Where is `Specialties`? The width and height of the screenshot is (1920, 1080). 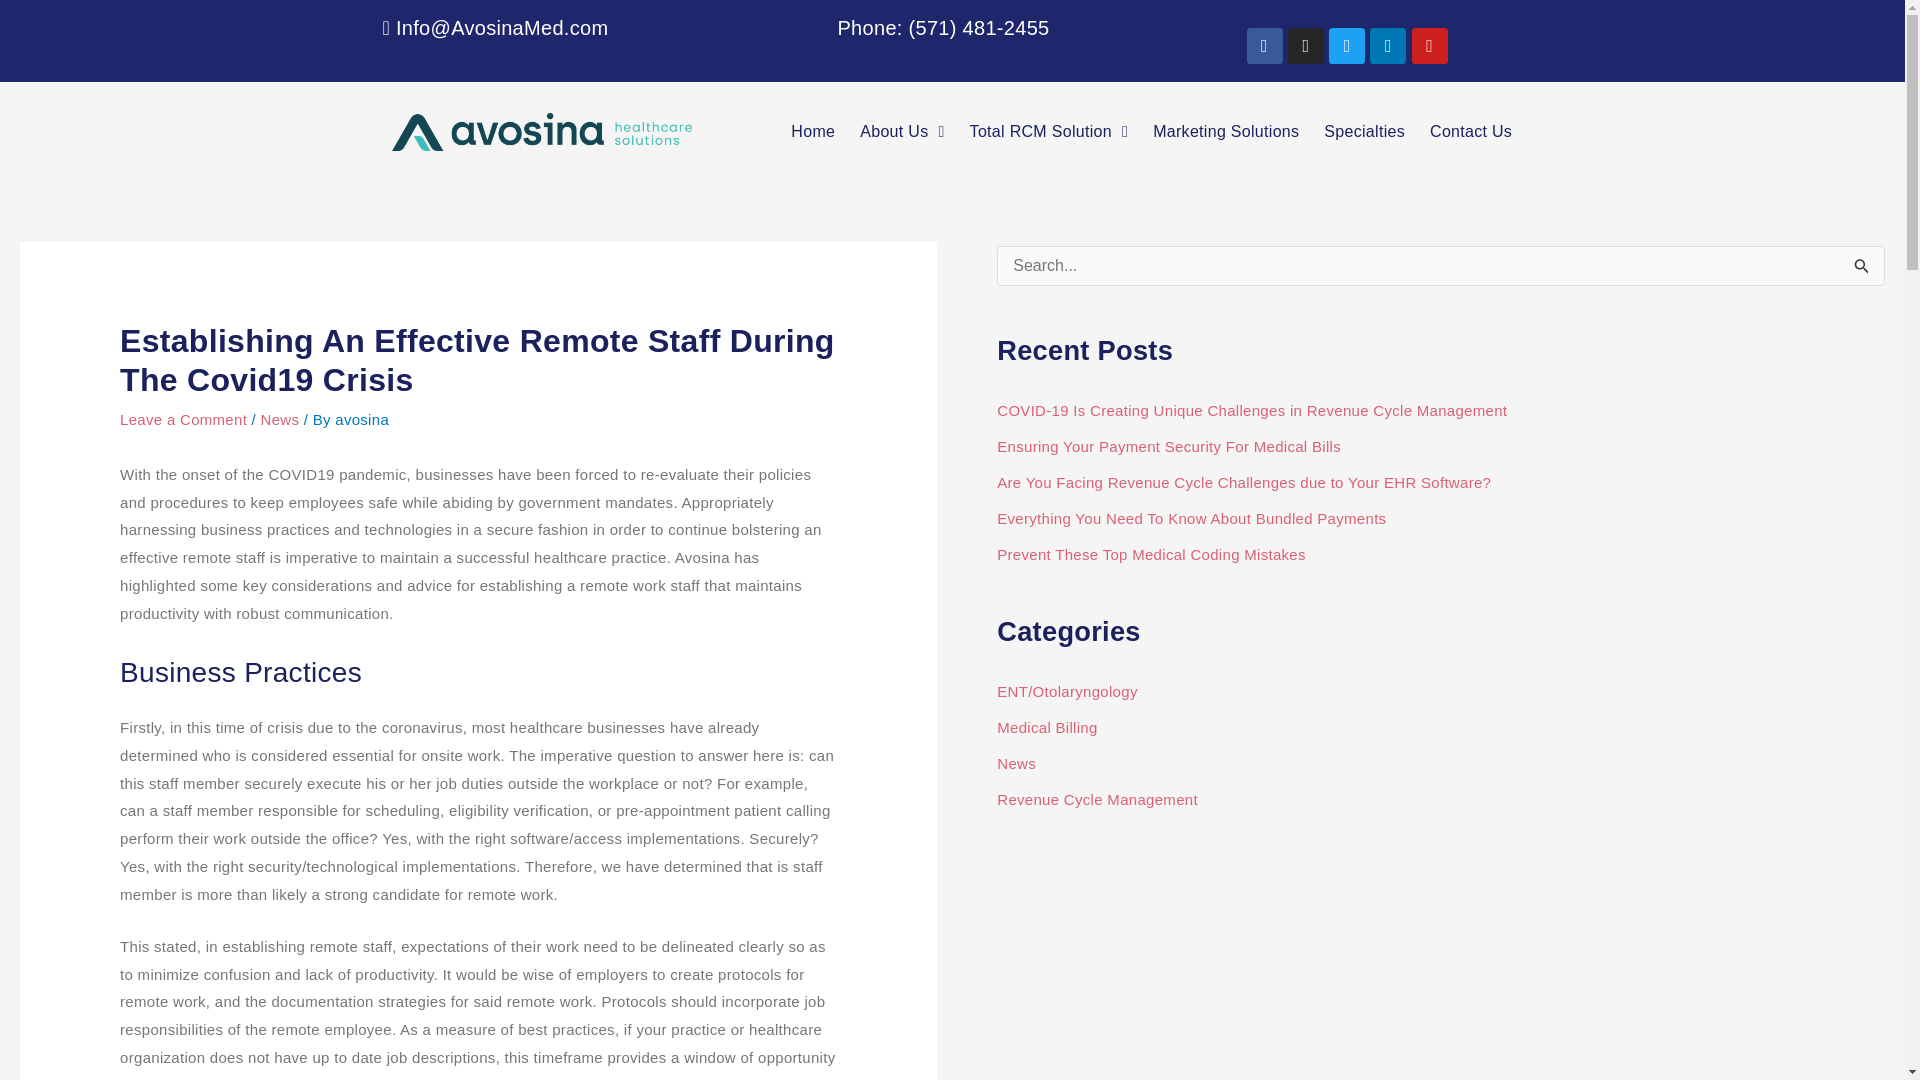 Specialties is located at coordinates (1364, 131).